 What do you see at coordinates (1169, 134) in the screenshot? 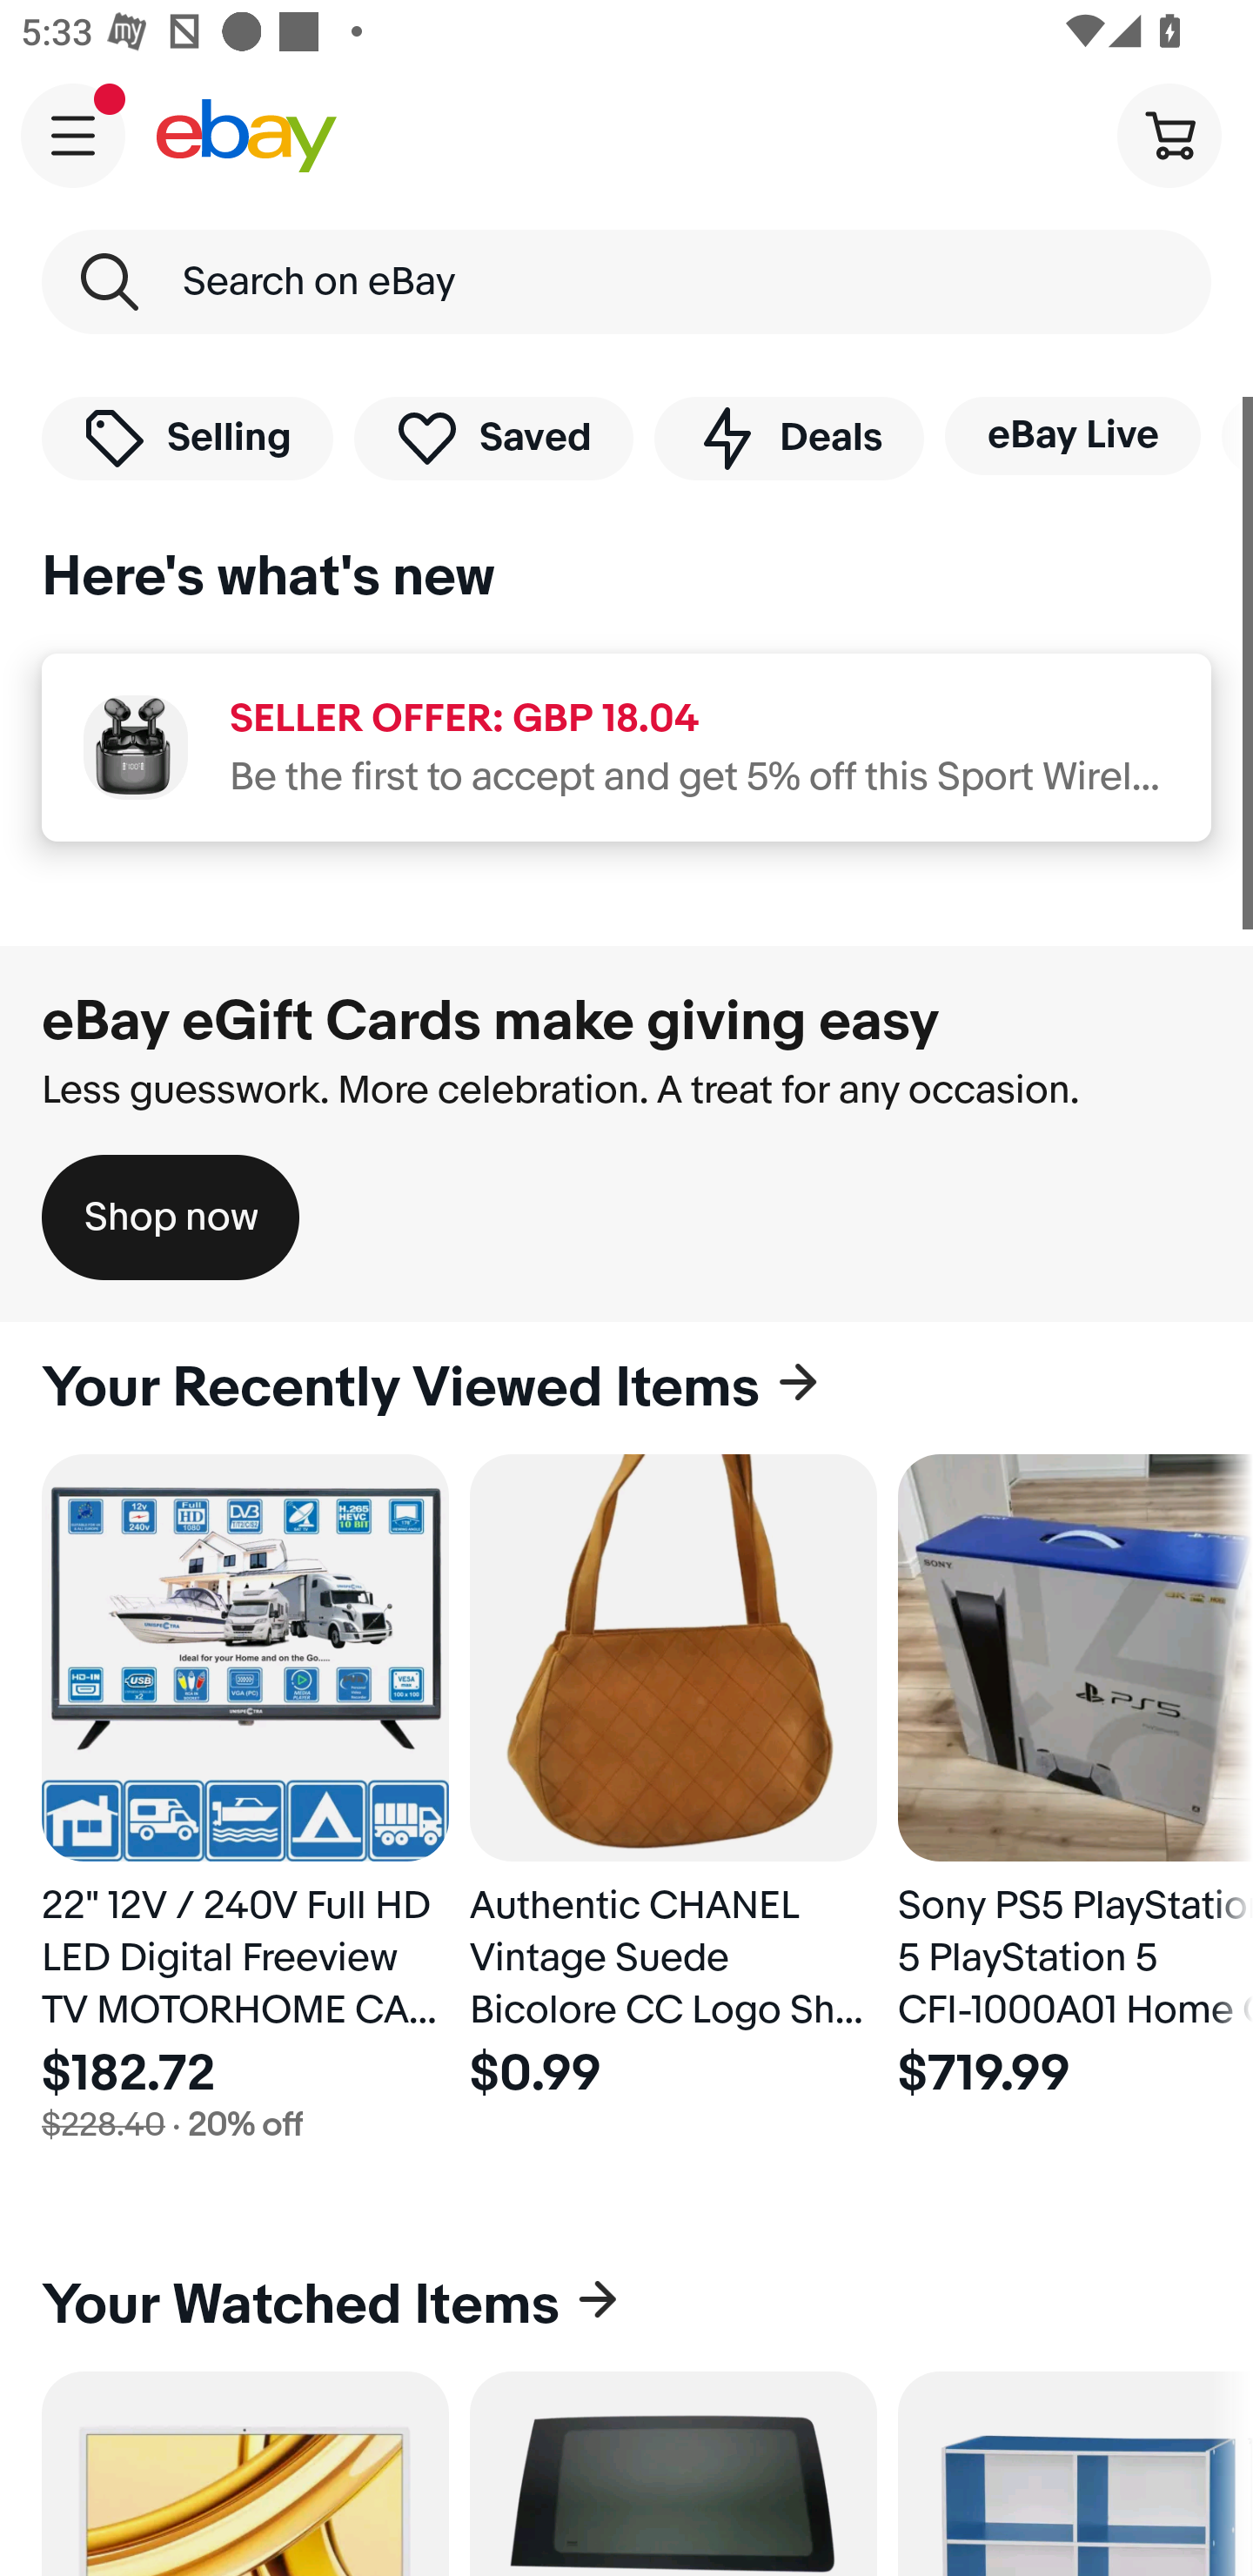
I see `Cart button shopping cart` at bounding box center [1169, 134].